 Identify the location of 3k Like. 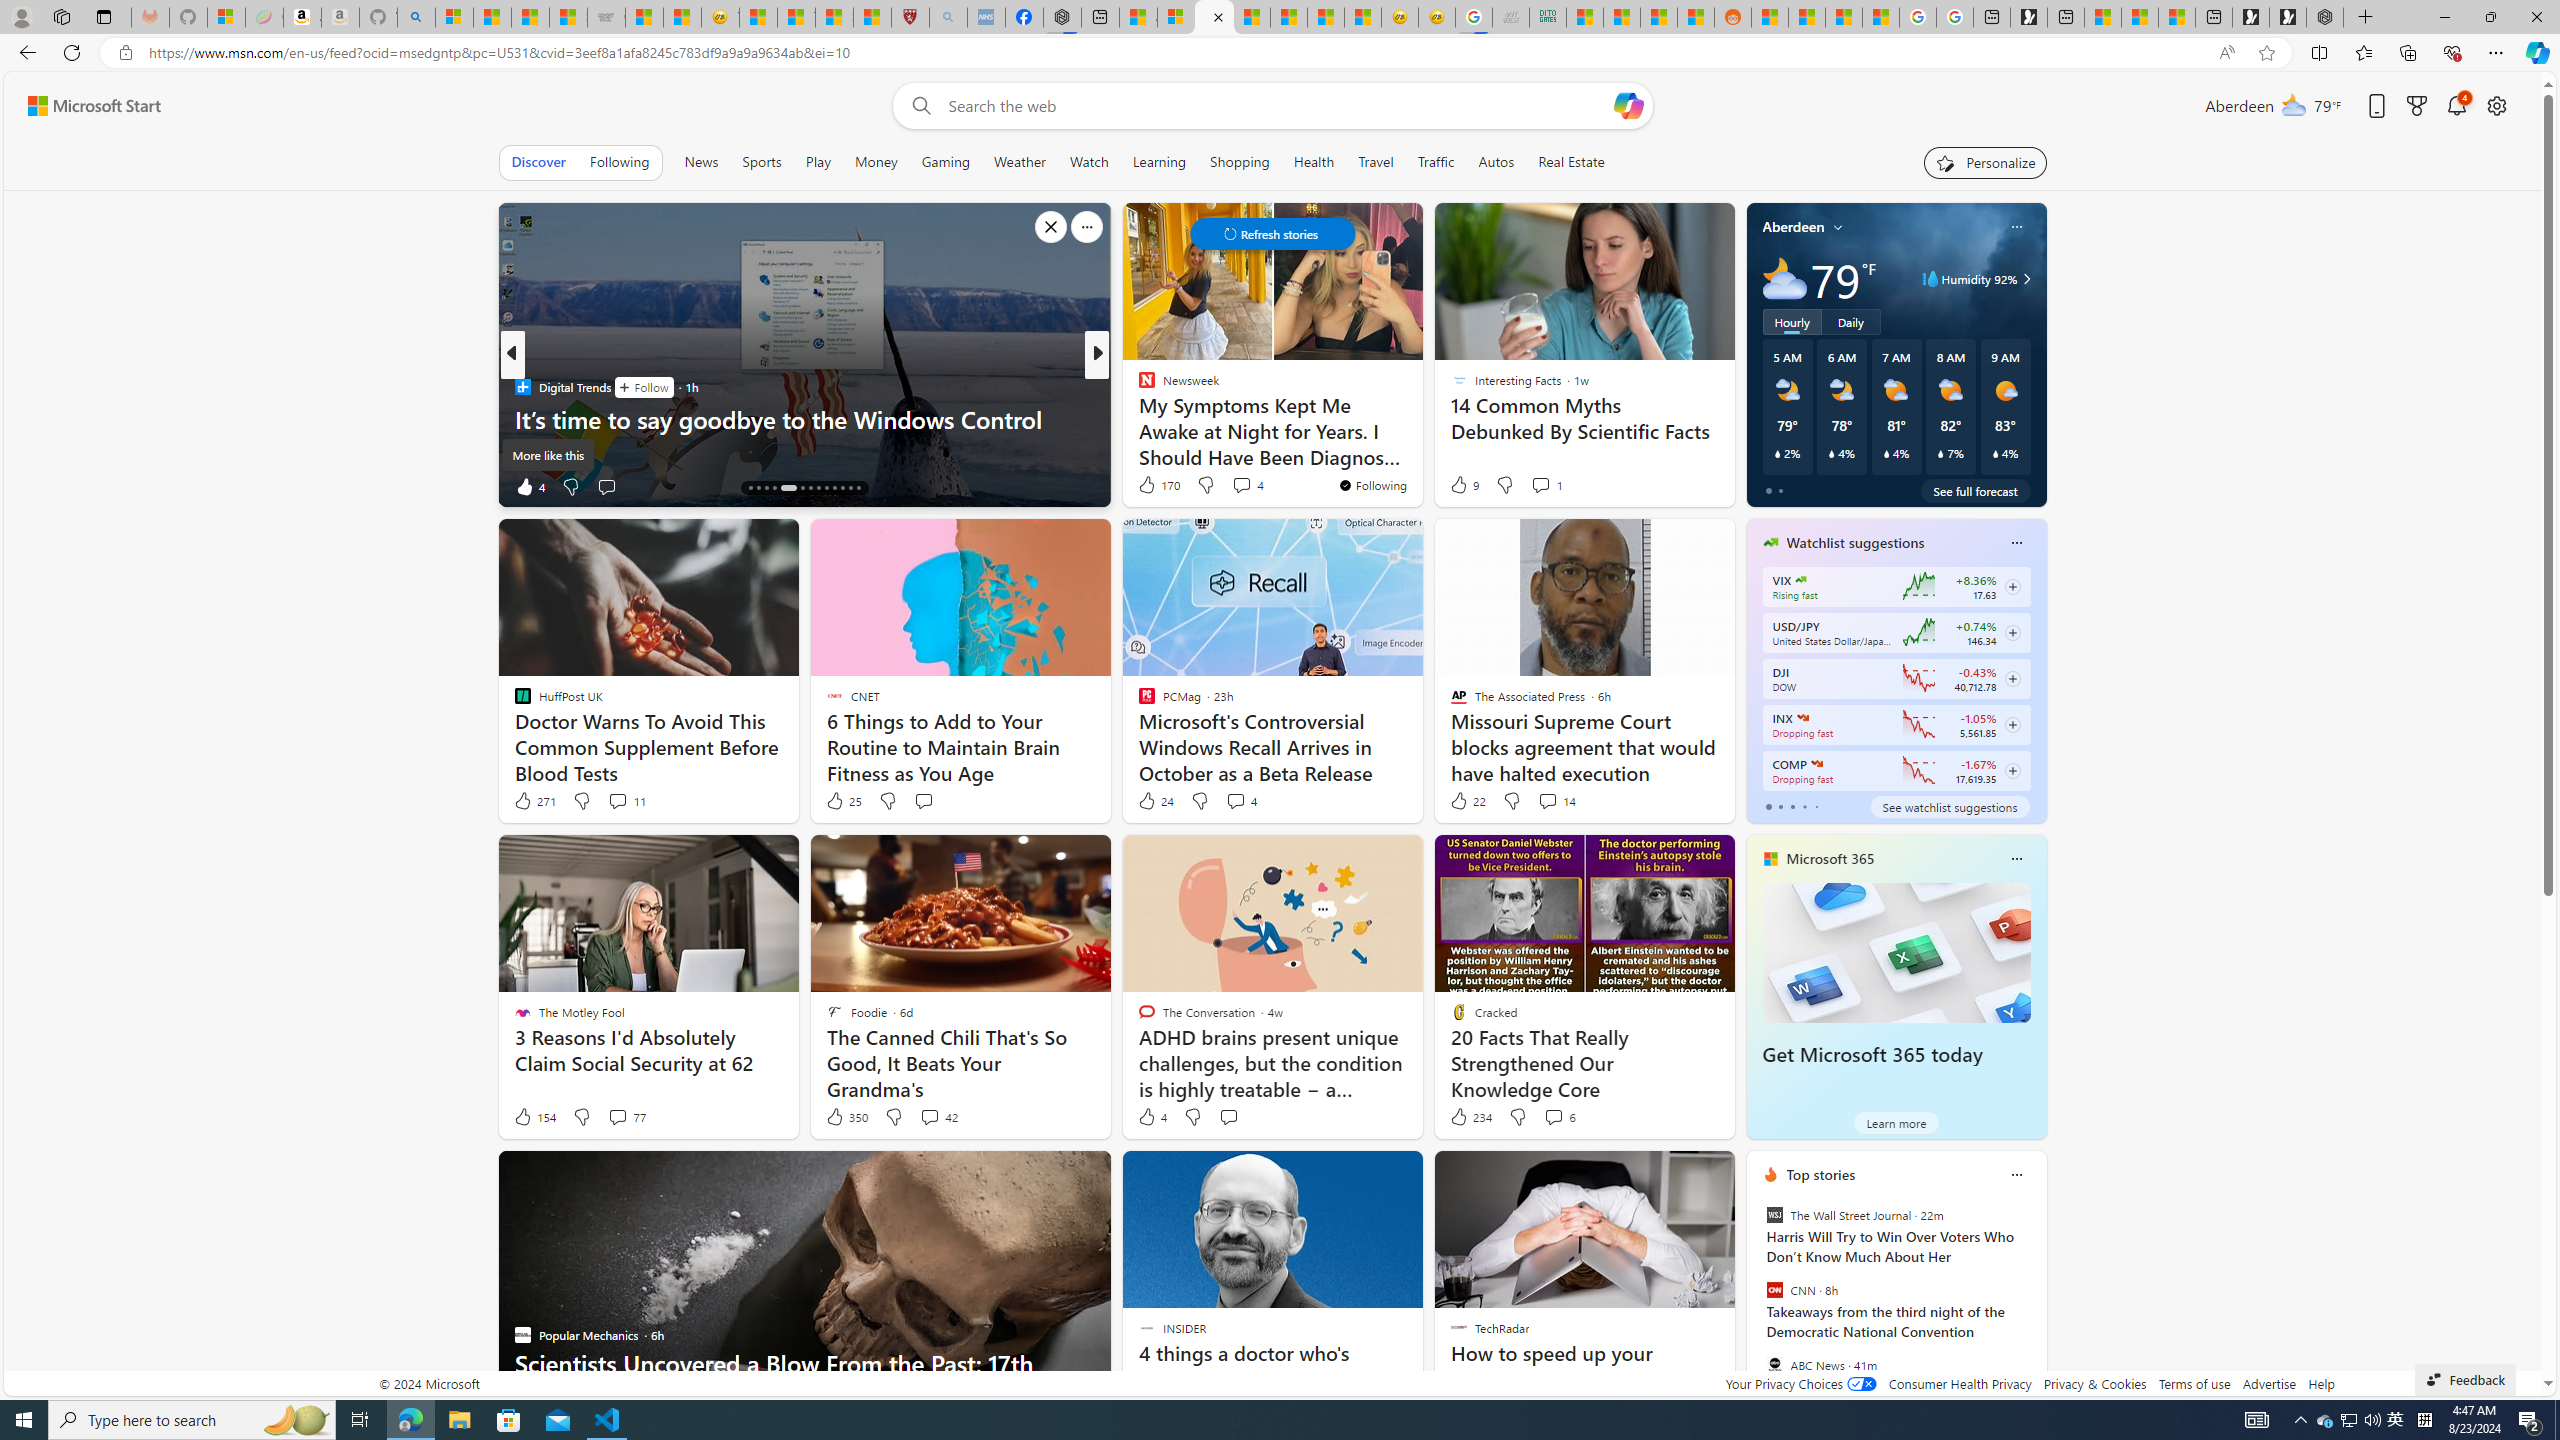
(1148, 486).